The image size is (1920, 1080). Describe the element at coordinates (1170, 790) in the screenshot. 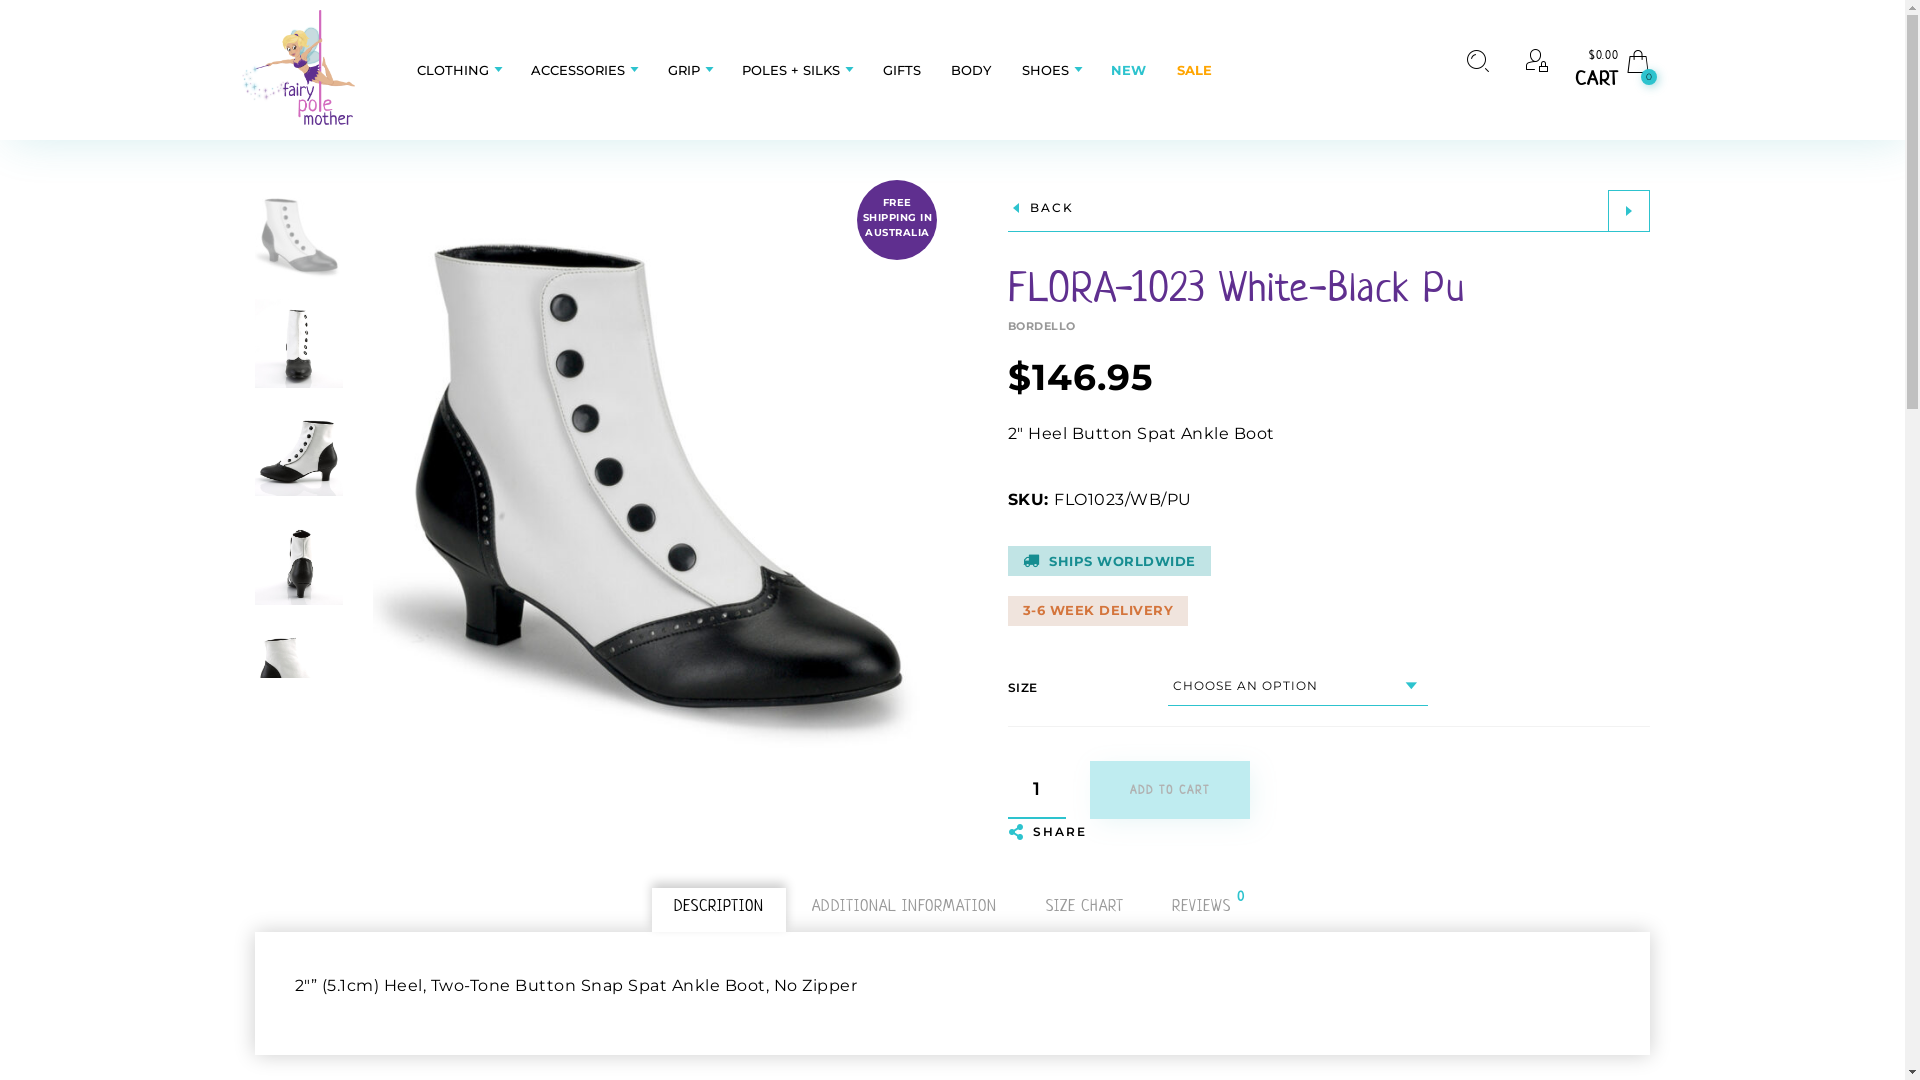

I see `ADD TO CART` at that location.